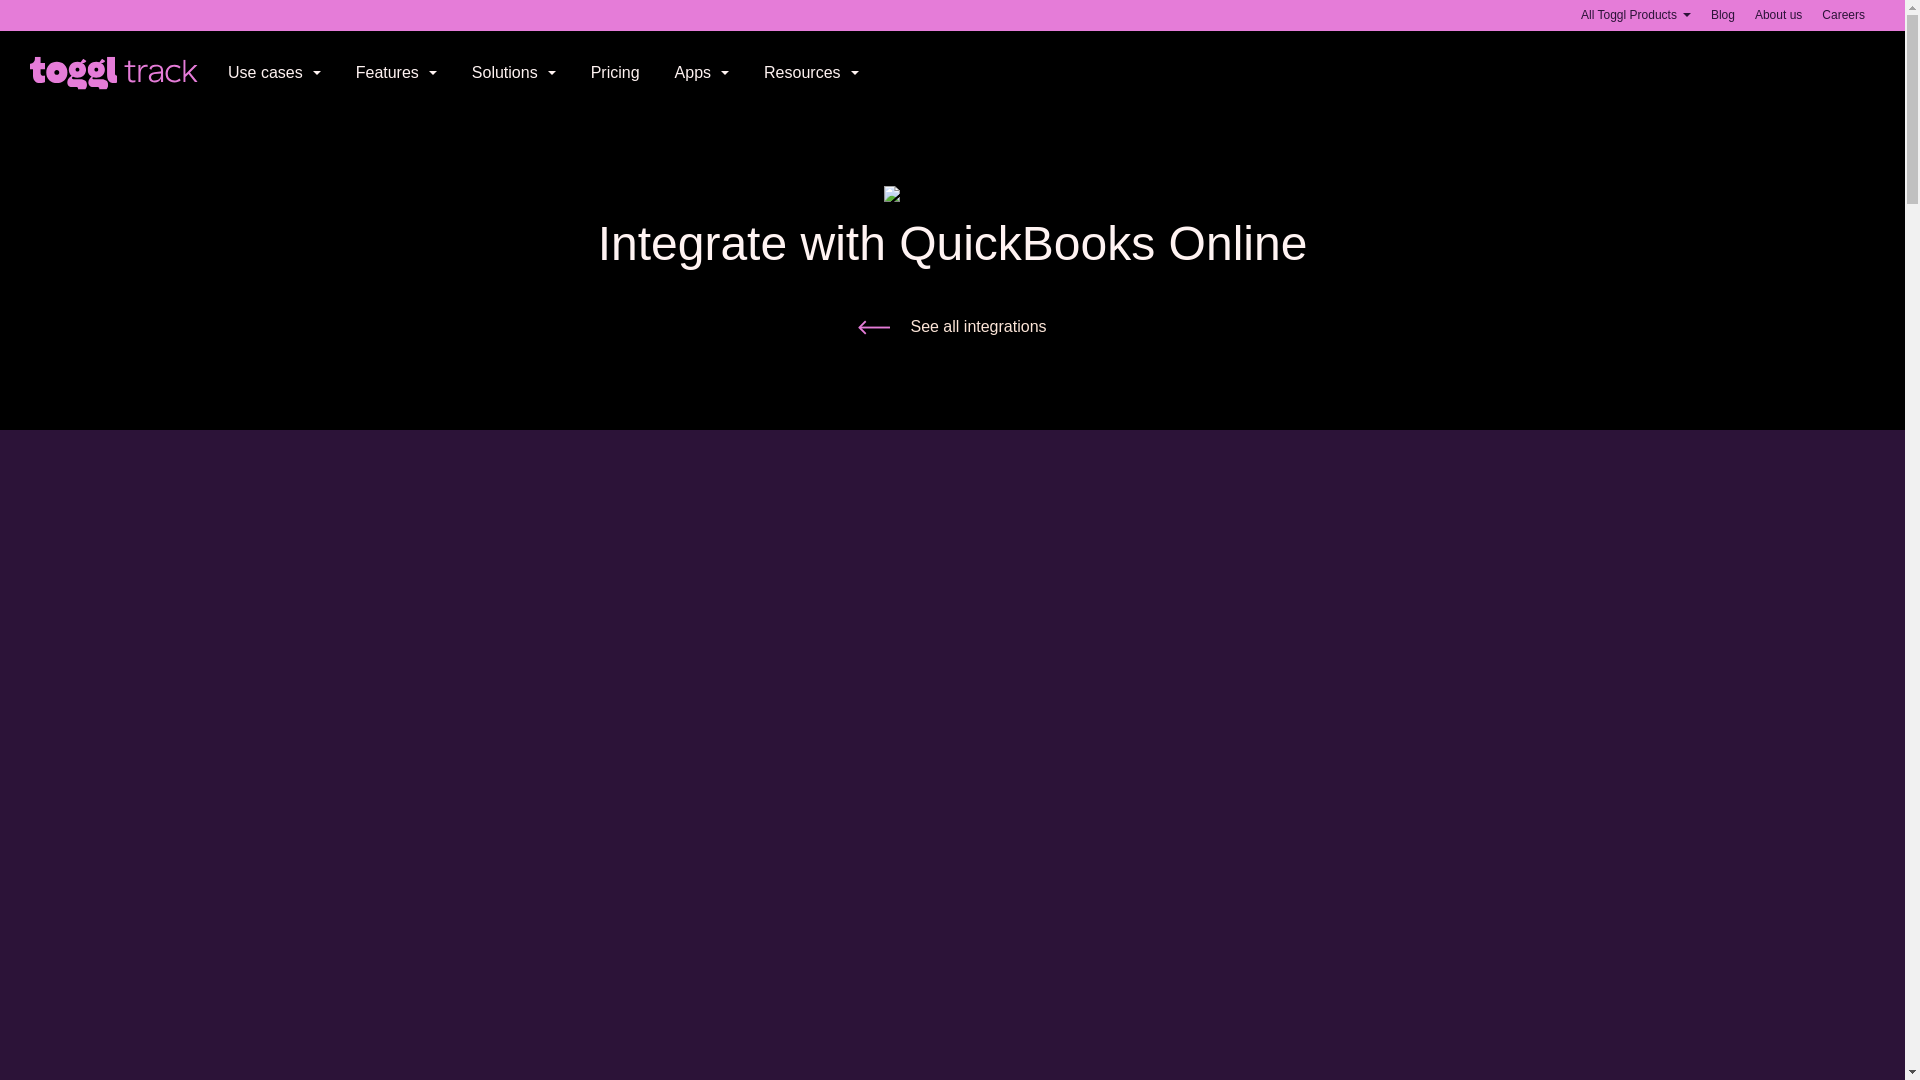  I want to click on Features, so click(396, 72).